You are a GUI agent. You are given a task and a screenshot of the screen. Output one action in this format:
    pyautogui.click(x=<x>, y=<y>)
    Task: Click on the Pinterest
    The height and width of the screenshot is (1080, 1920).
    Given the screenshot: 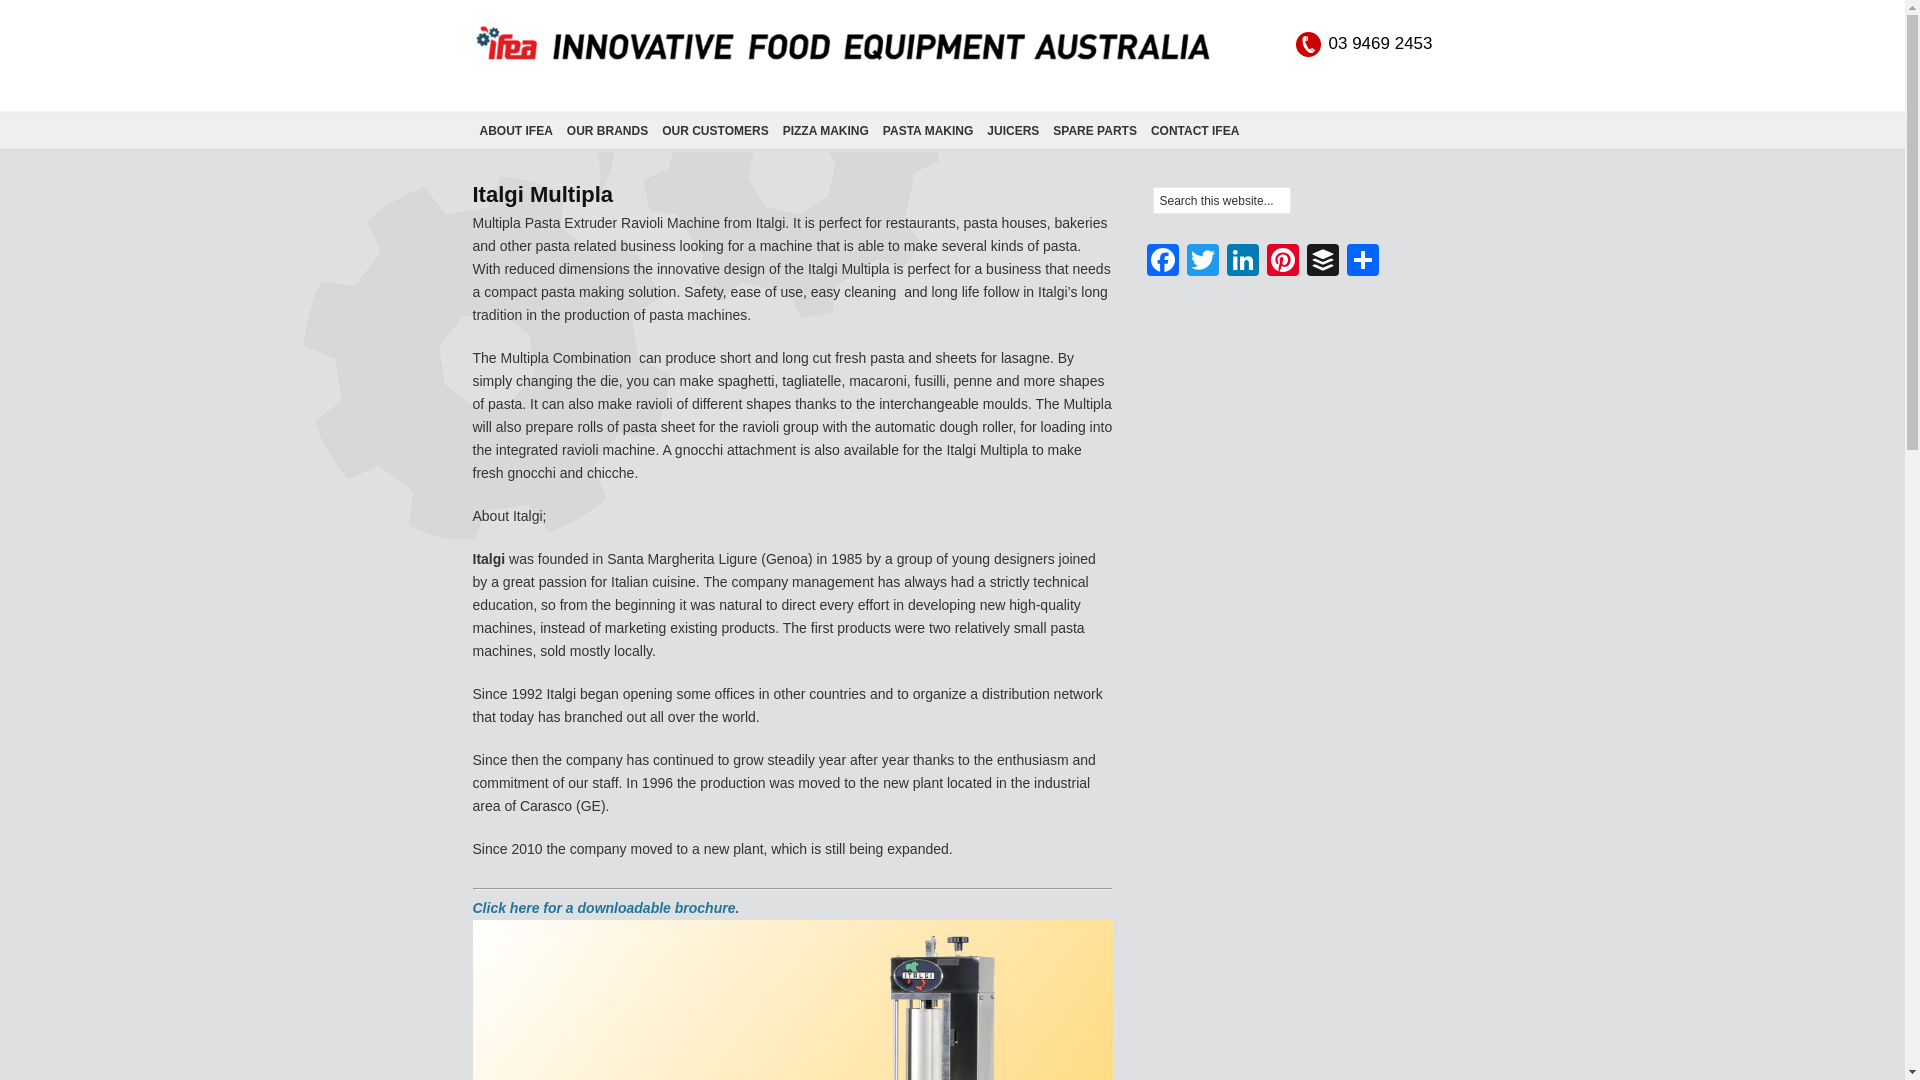 What is the action you would take?
    pyautogui.click(x=1281, y=262)
    